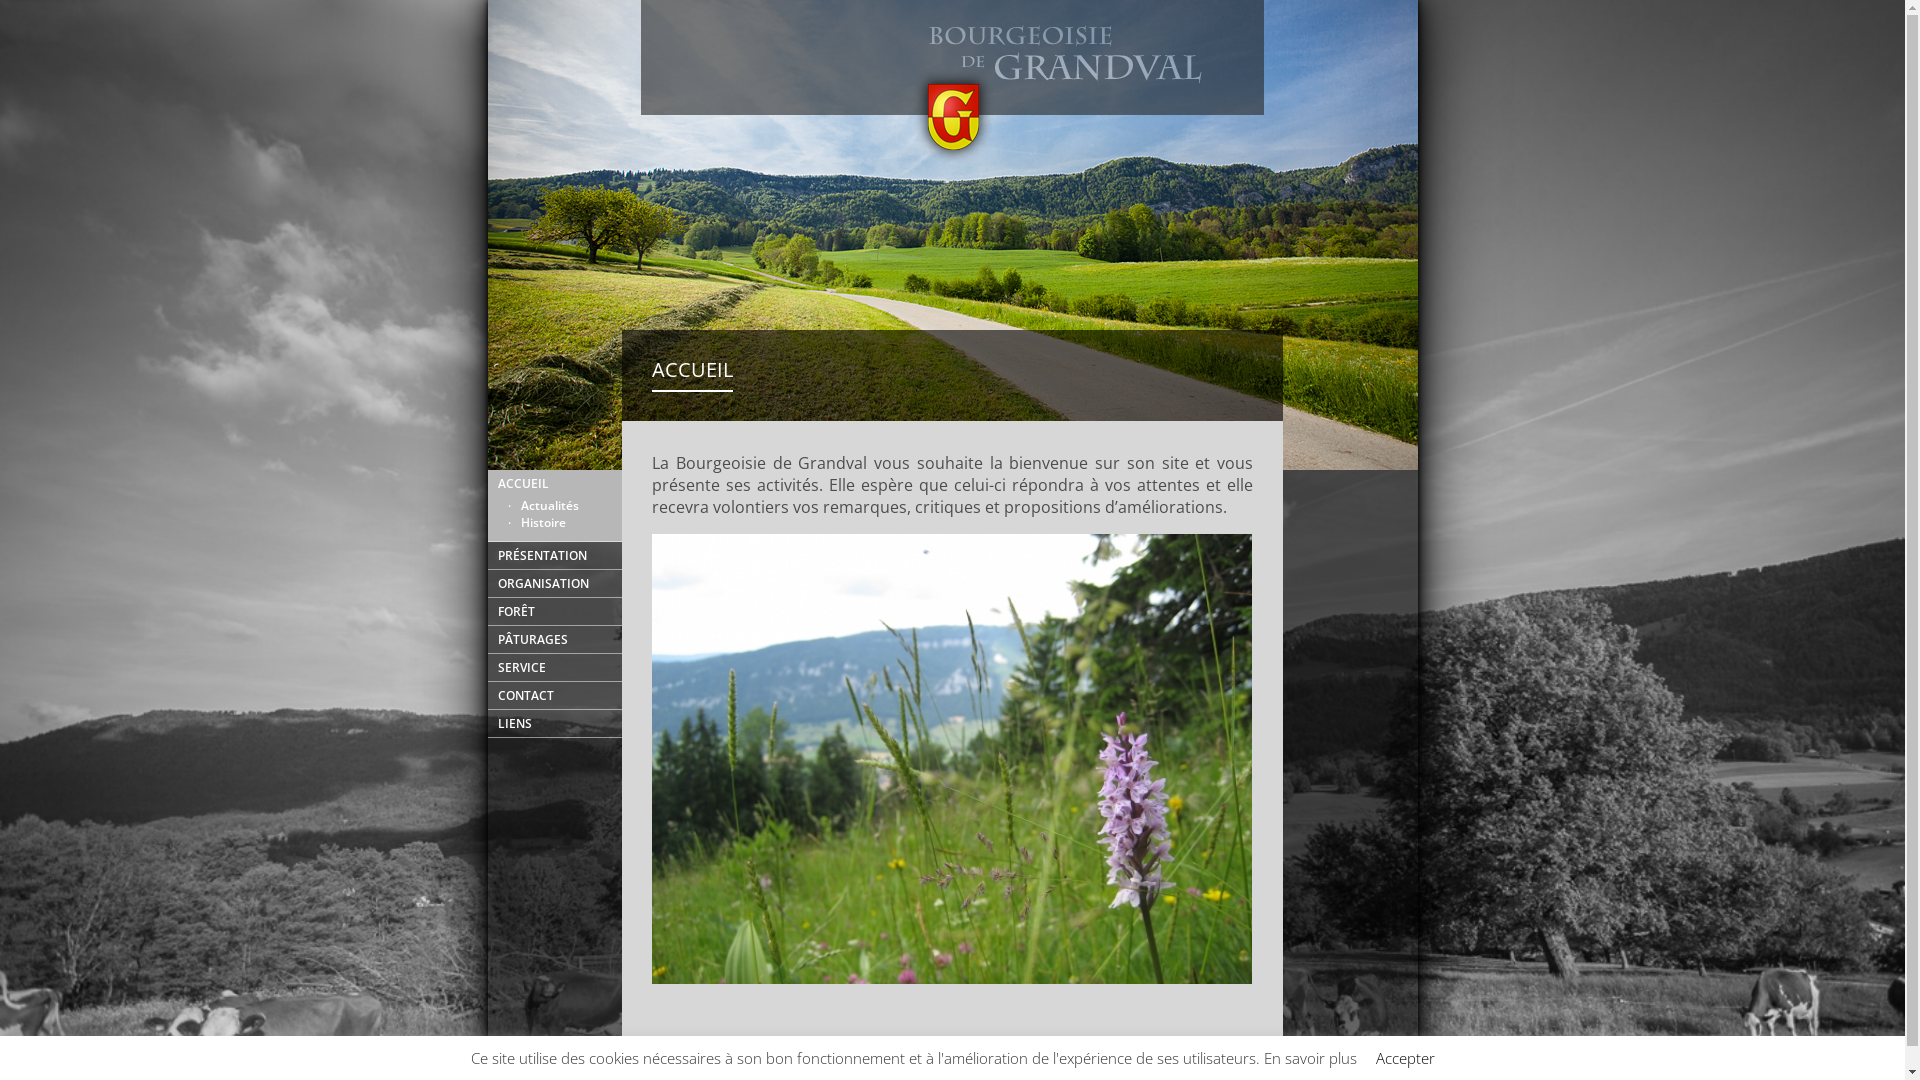 The width and height of the screenshot is (1920, 1080). Describe the element at coordinates (1310, 1058) in the screenshot. I see `En savoir plus` at that location.